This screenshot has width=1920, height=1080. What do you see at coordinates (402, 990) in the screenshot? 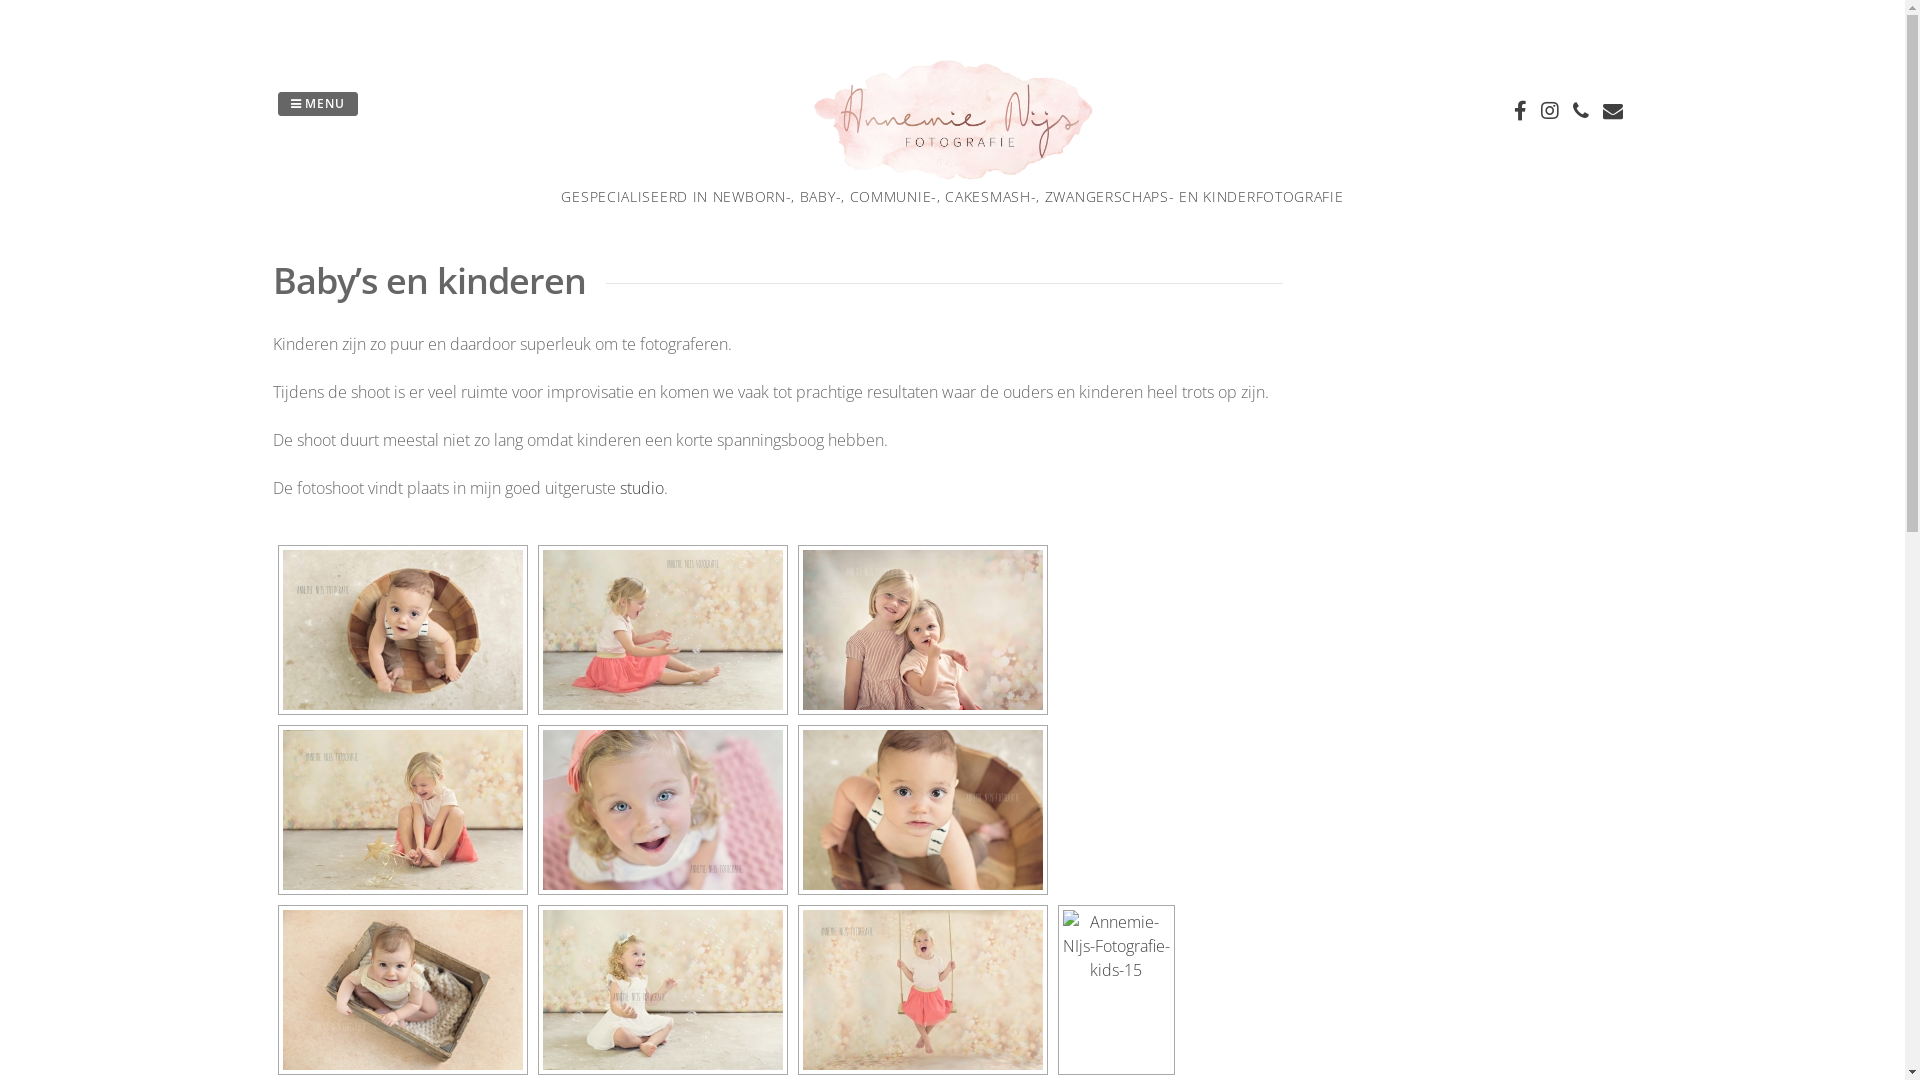
I see `Annemie-NIjs-Fotografie-kids-4` at bounding box center [402, 990].